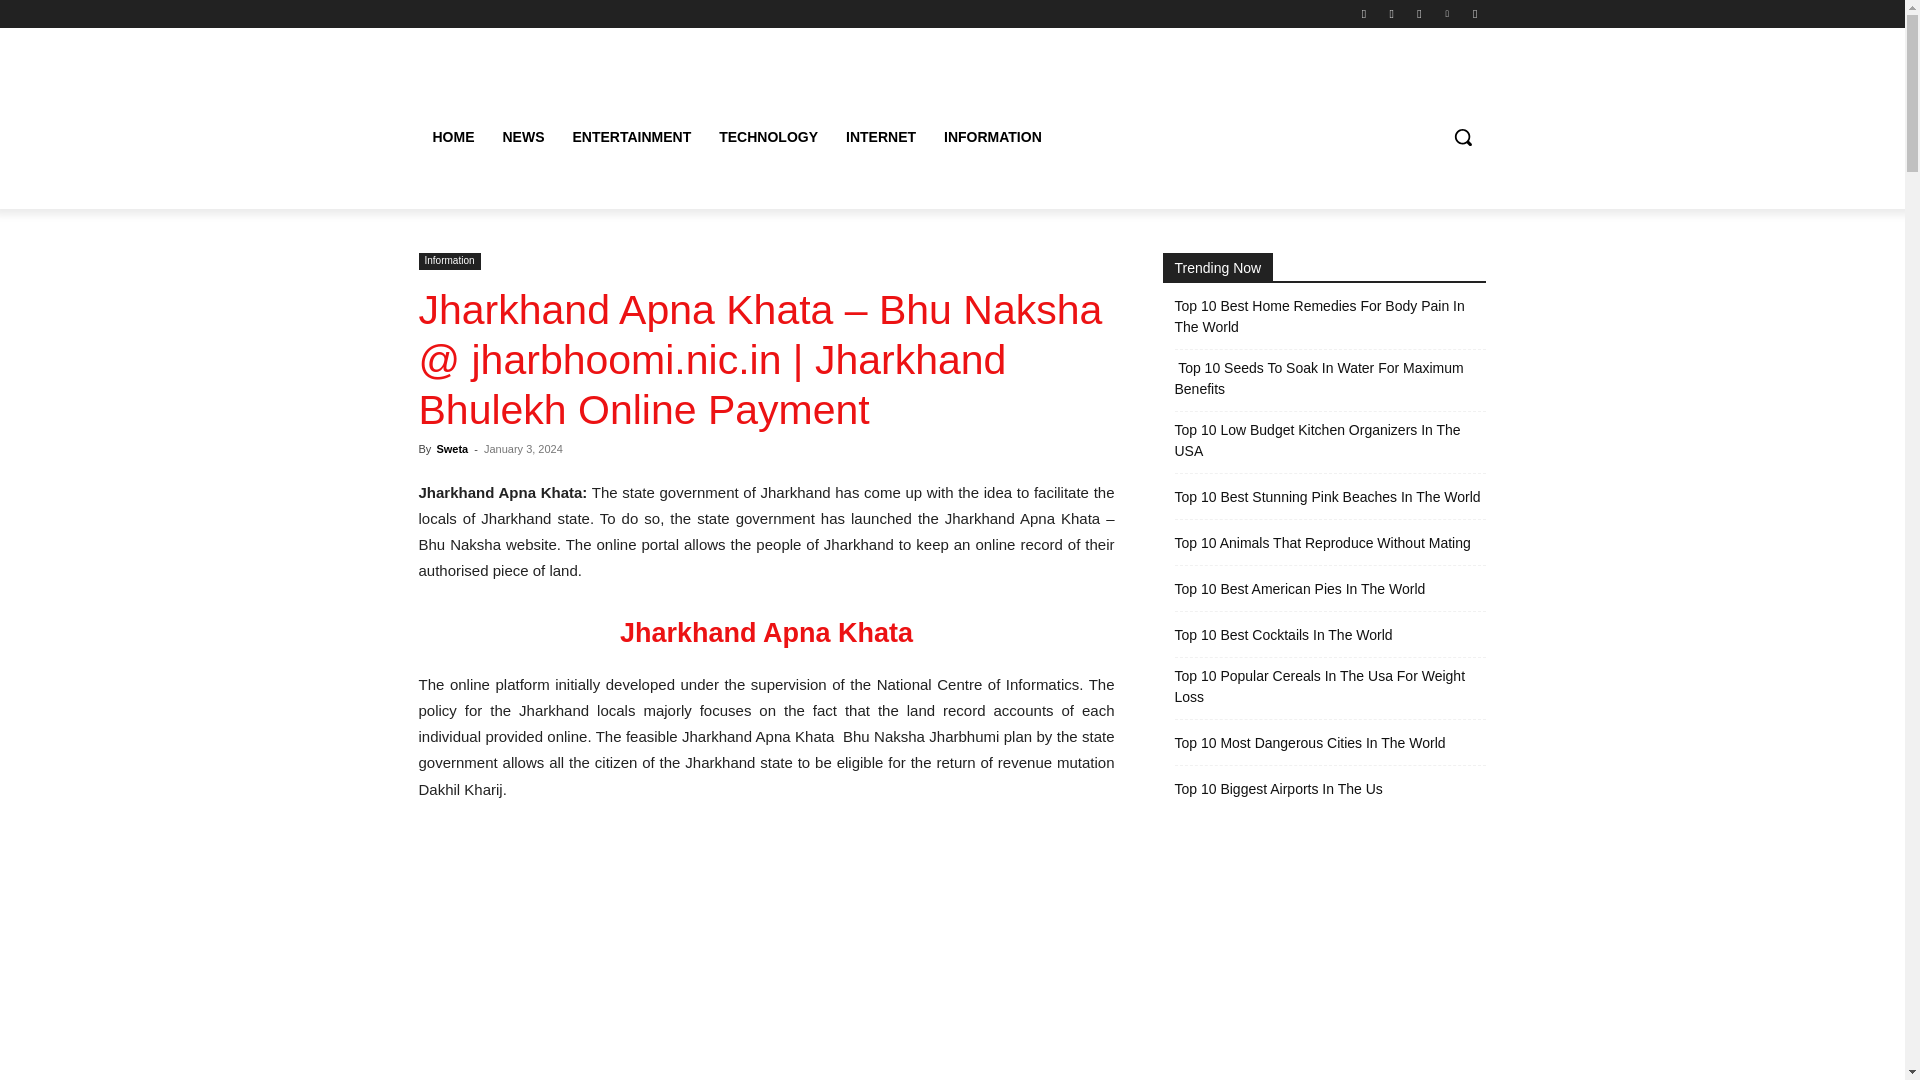 This screenshot has width=1920, height=1080. What do you see at coordinates (1474, 13) in the screenshot?
I see `Youtube` at bounding box center [1474, 13].